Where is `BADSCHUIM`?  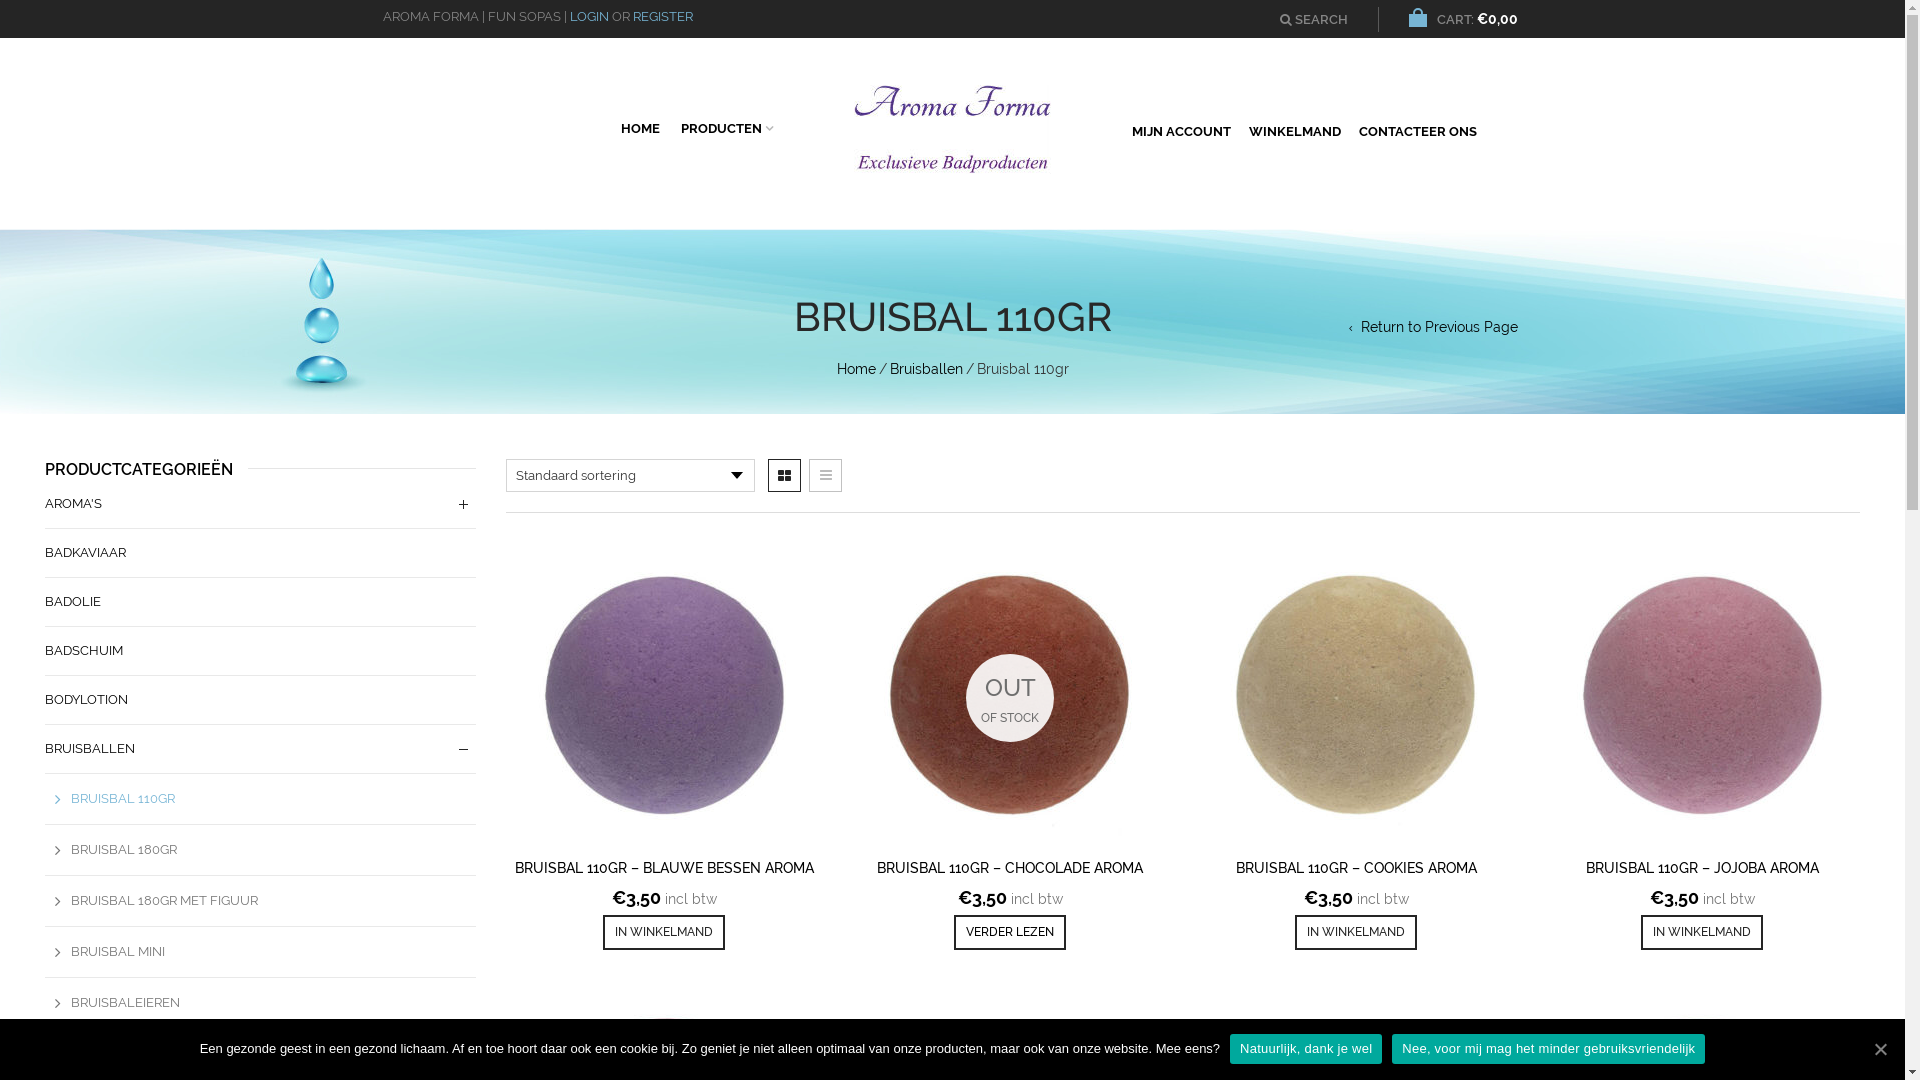
BADSCHUIM is located at coordinates (84, 651).